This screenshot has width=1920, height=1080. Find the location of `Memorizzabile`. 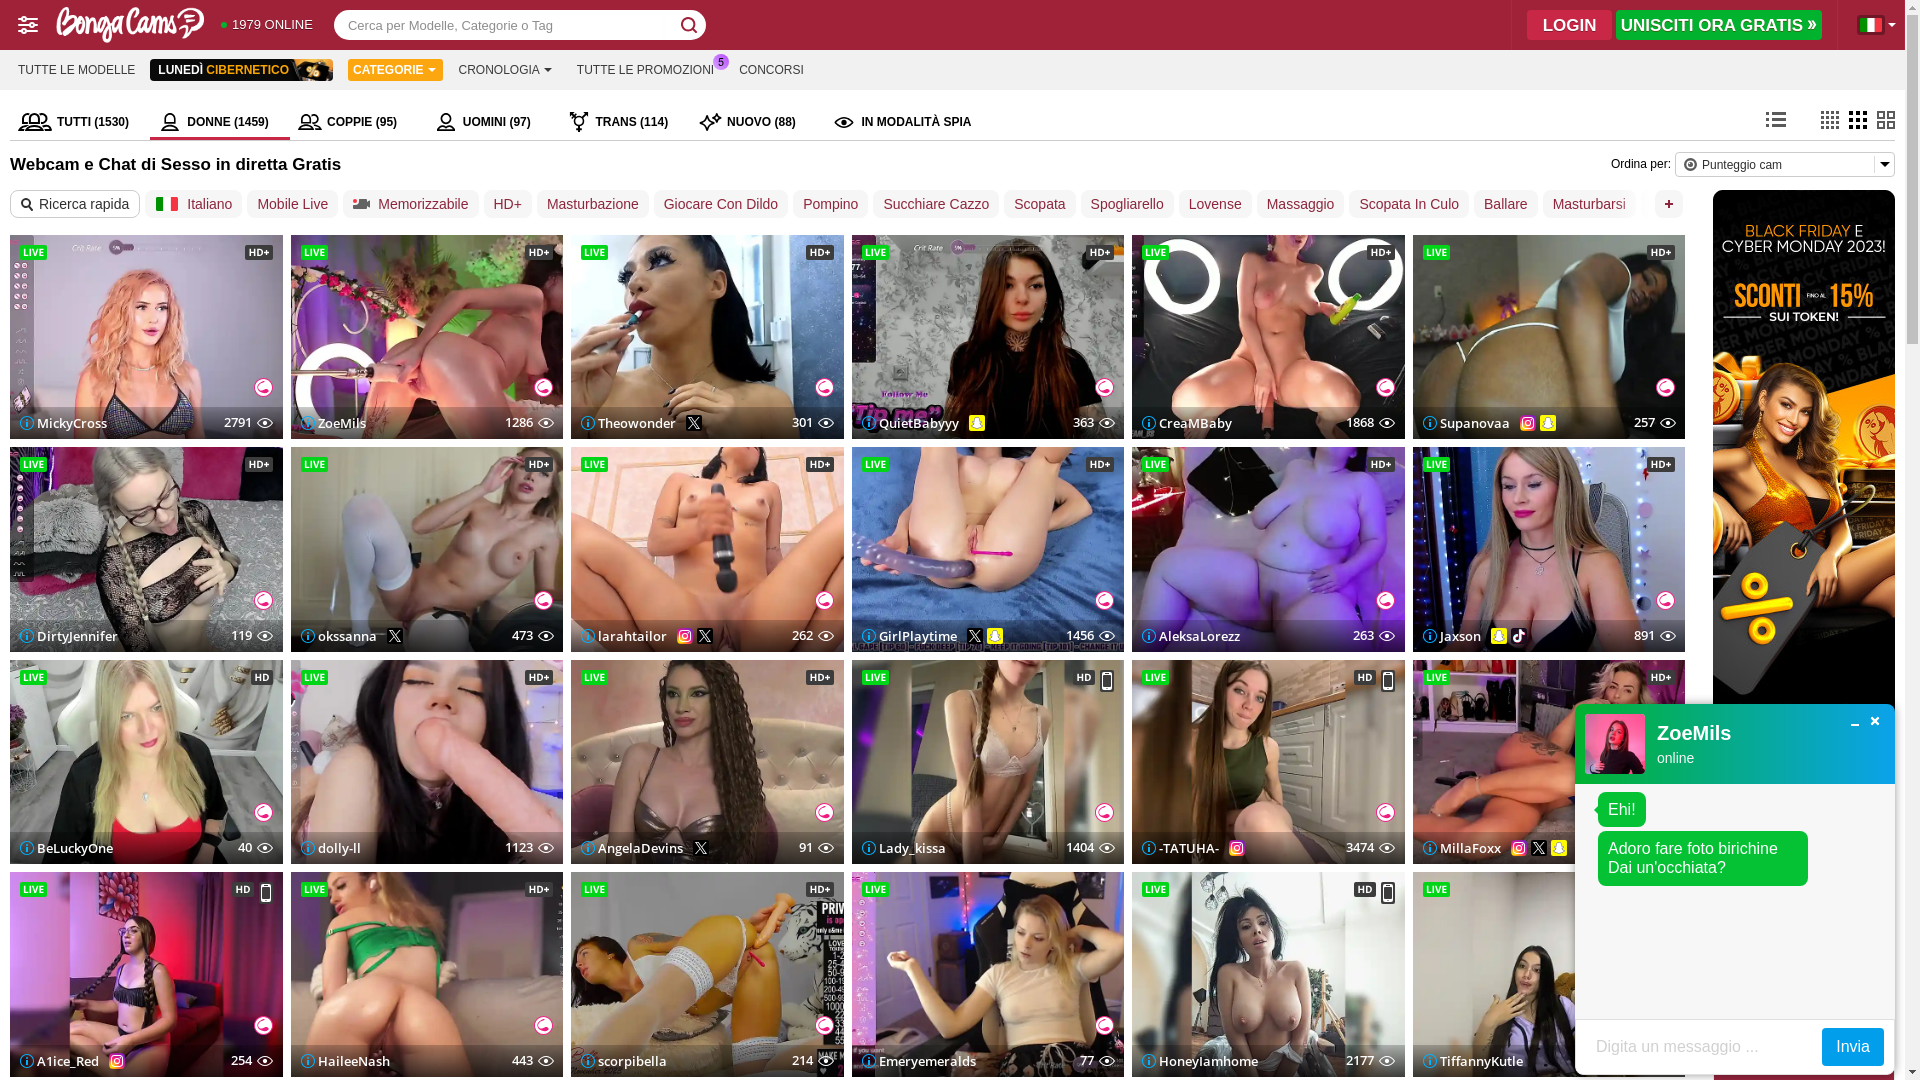

Memorizzabile is located at coordinates (410, 204).